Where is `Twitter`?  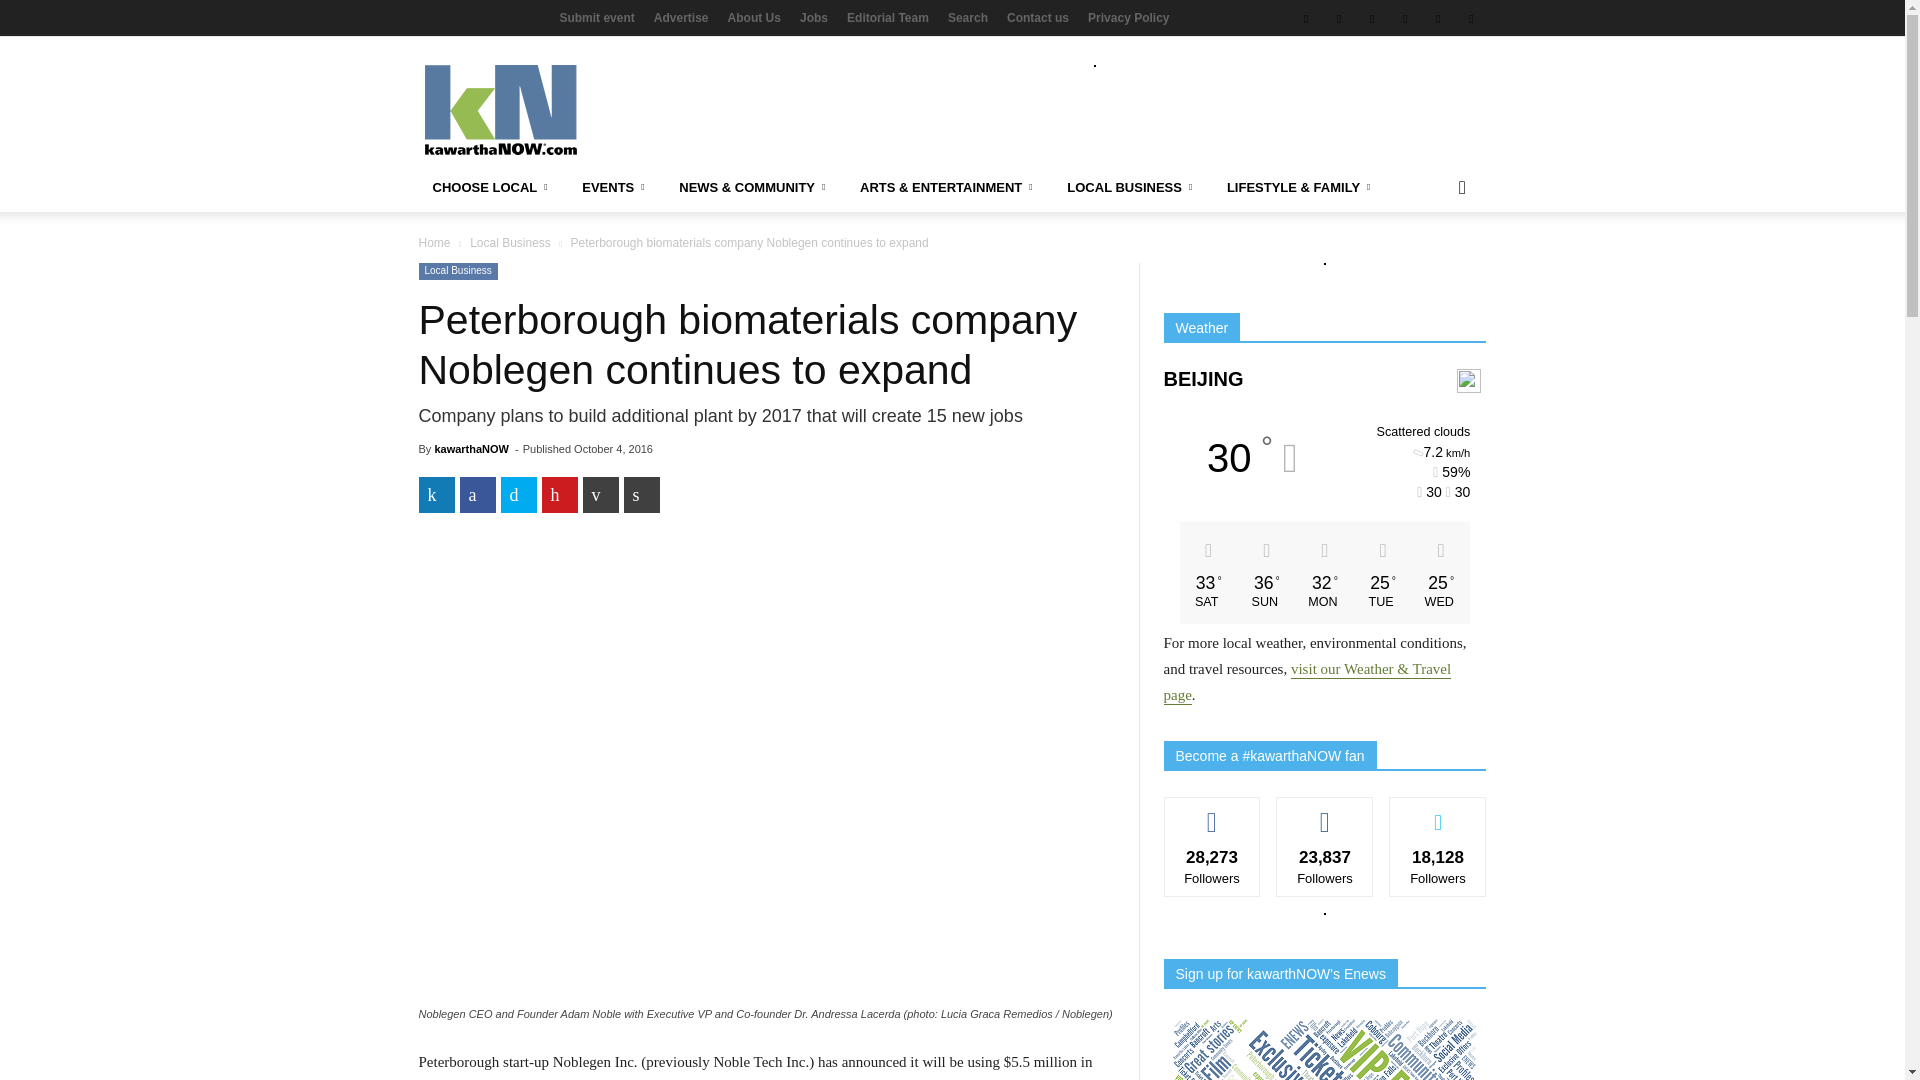
Twitter is located at coordinates (1372, 18).